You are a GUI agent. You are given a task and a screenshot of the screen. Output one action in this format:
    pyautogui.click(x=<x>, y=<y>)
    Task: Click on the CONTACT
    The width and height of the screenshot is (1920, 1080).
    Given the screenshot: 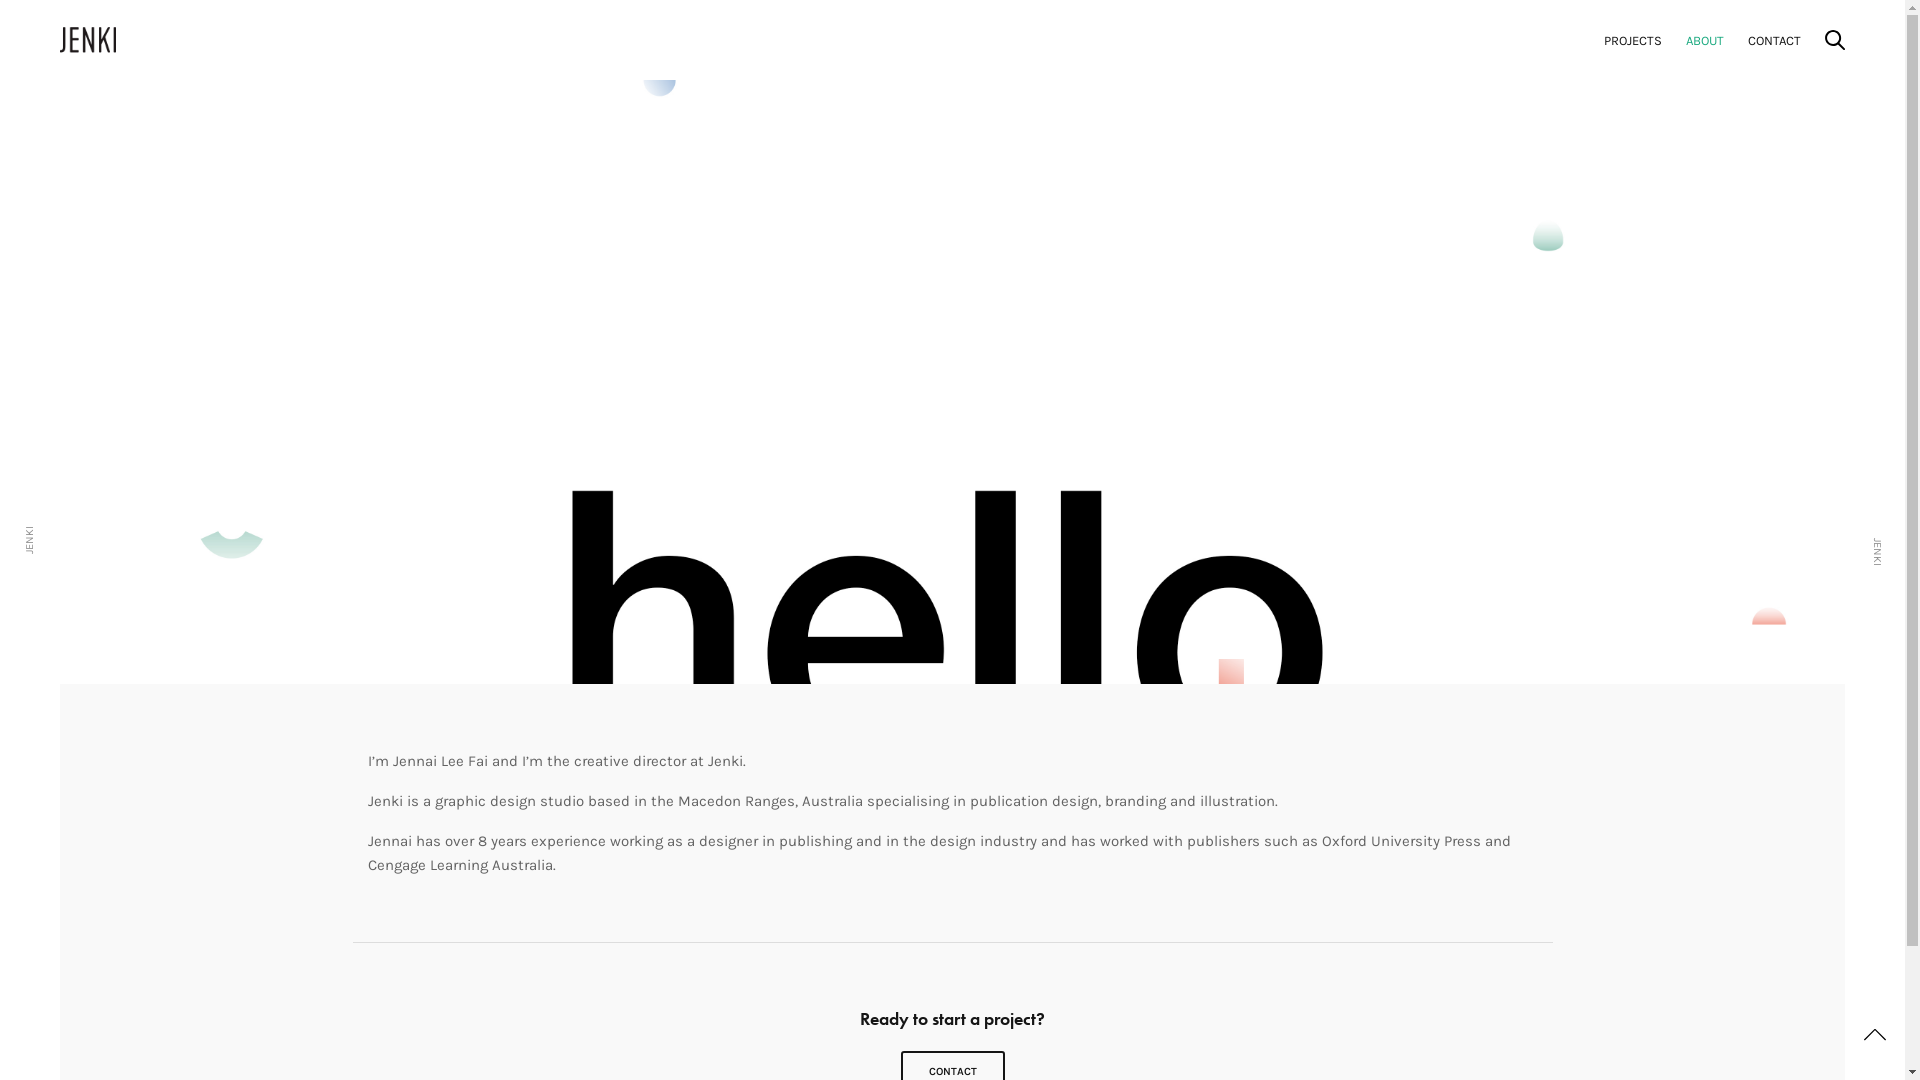 What is the action you would take?
    pyautogui.click(x=1774, y=40)
    